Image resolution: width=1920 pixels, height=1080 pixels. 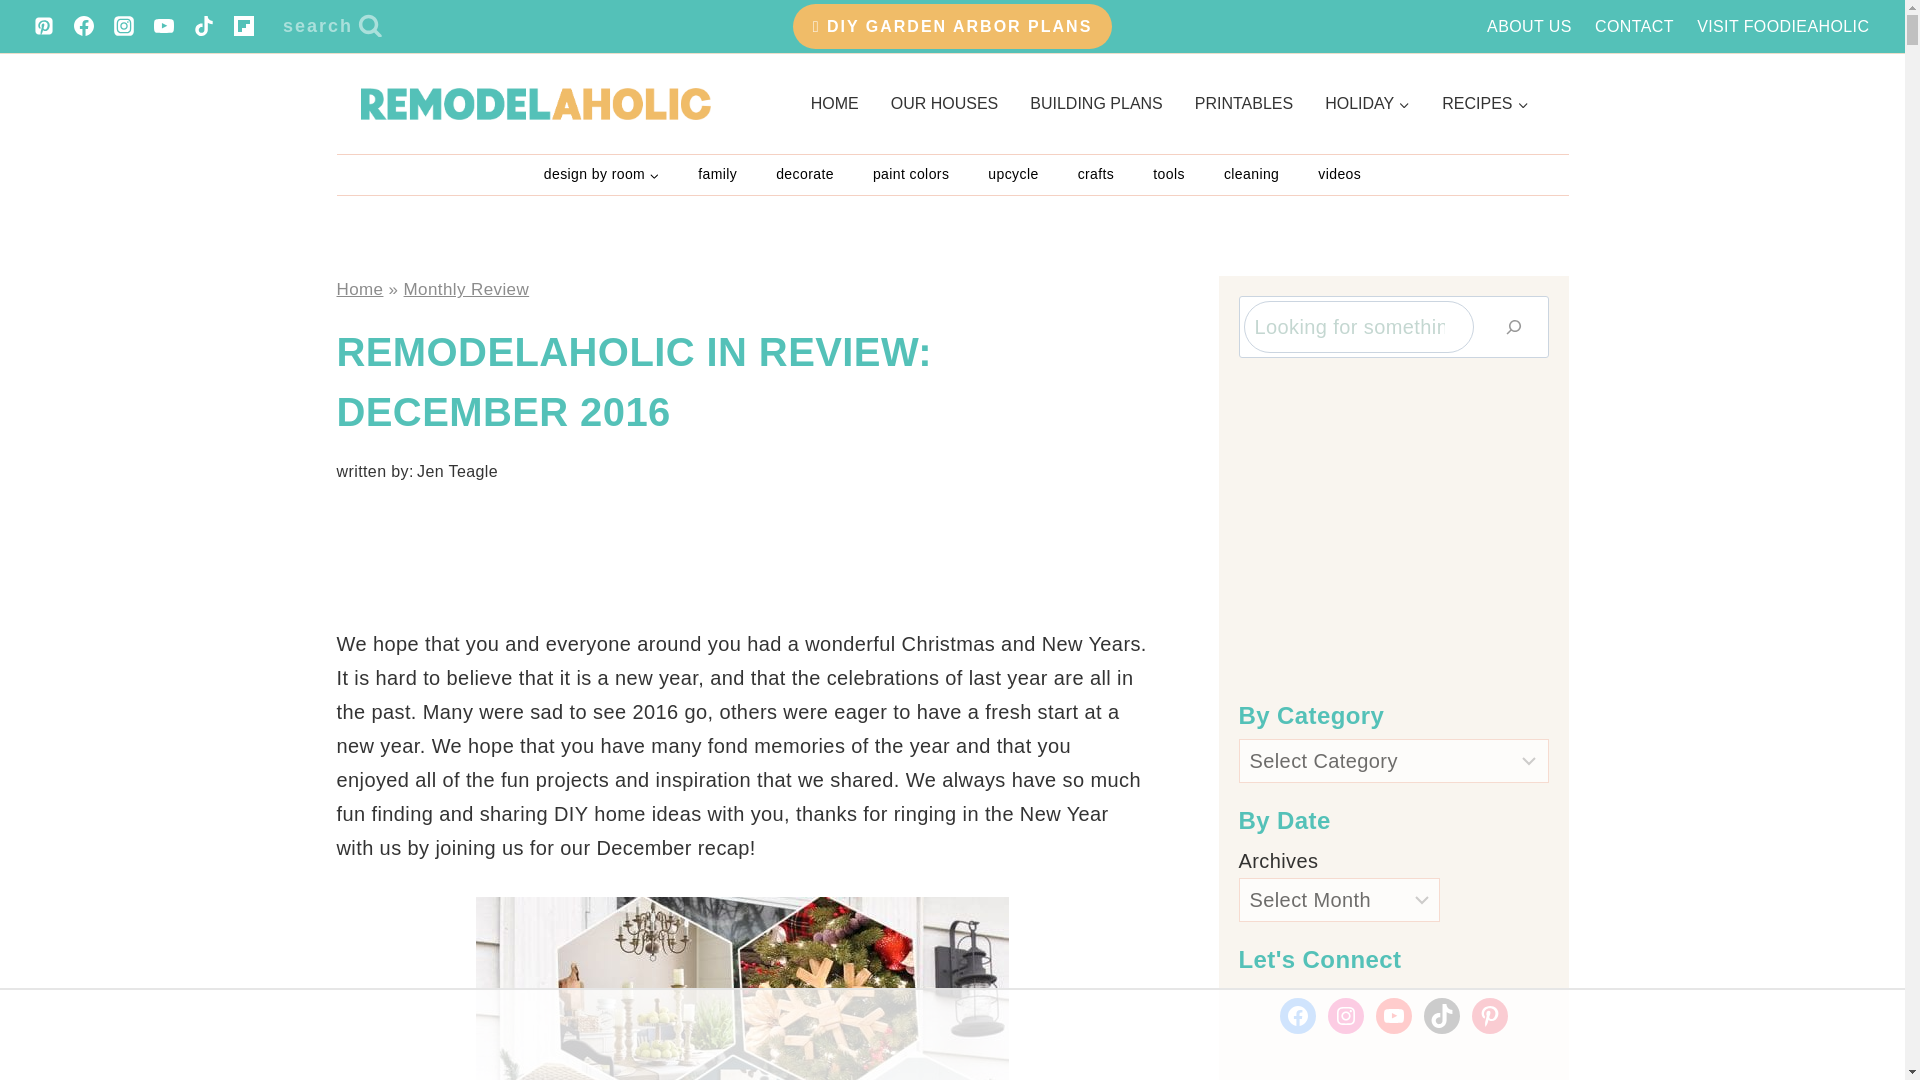 I want to click on search, so click(x=332, y=26).